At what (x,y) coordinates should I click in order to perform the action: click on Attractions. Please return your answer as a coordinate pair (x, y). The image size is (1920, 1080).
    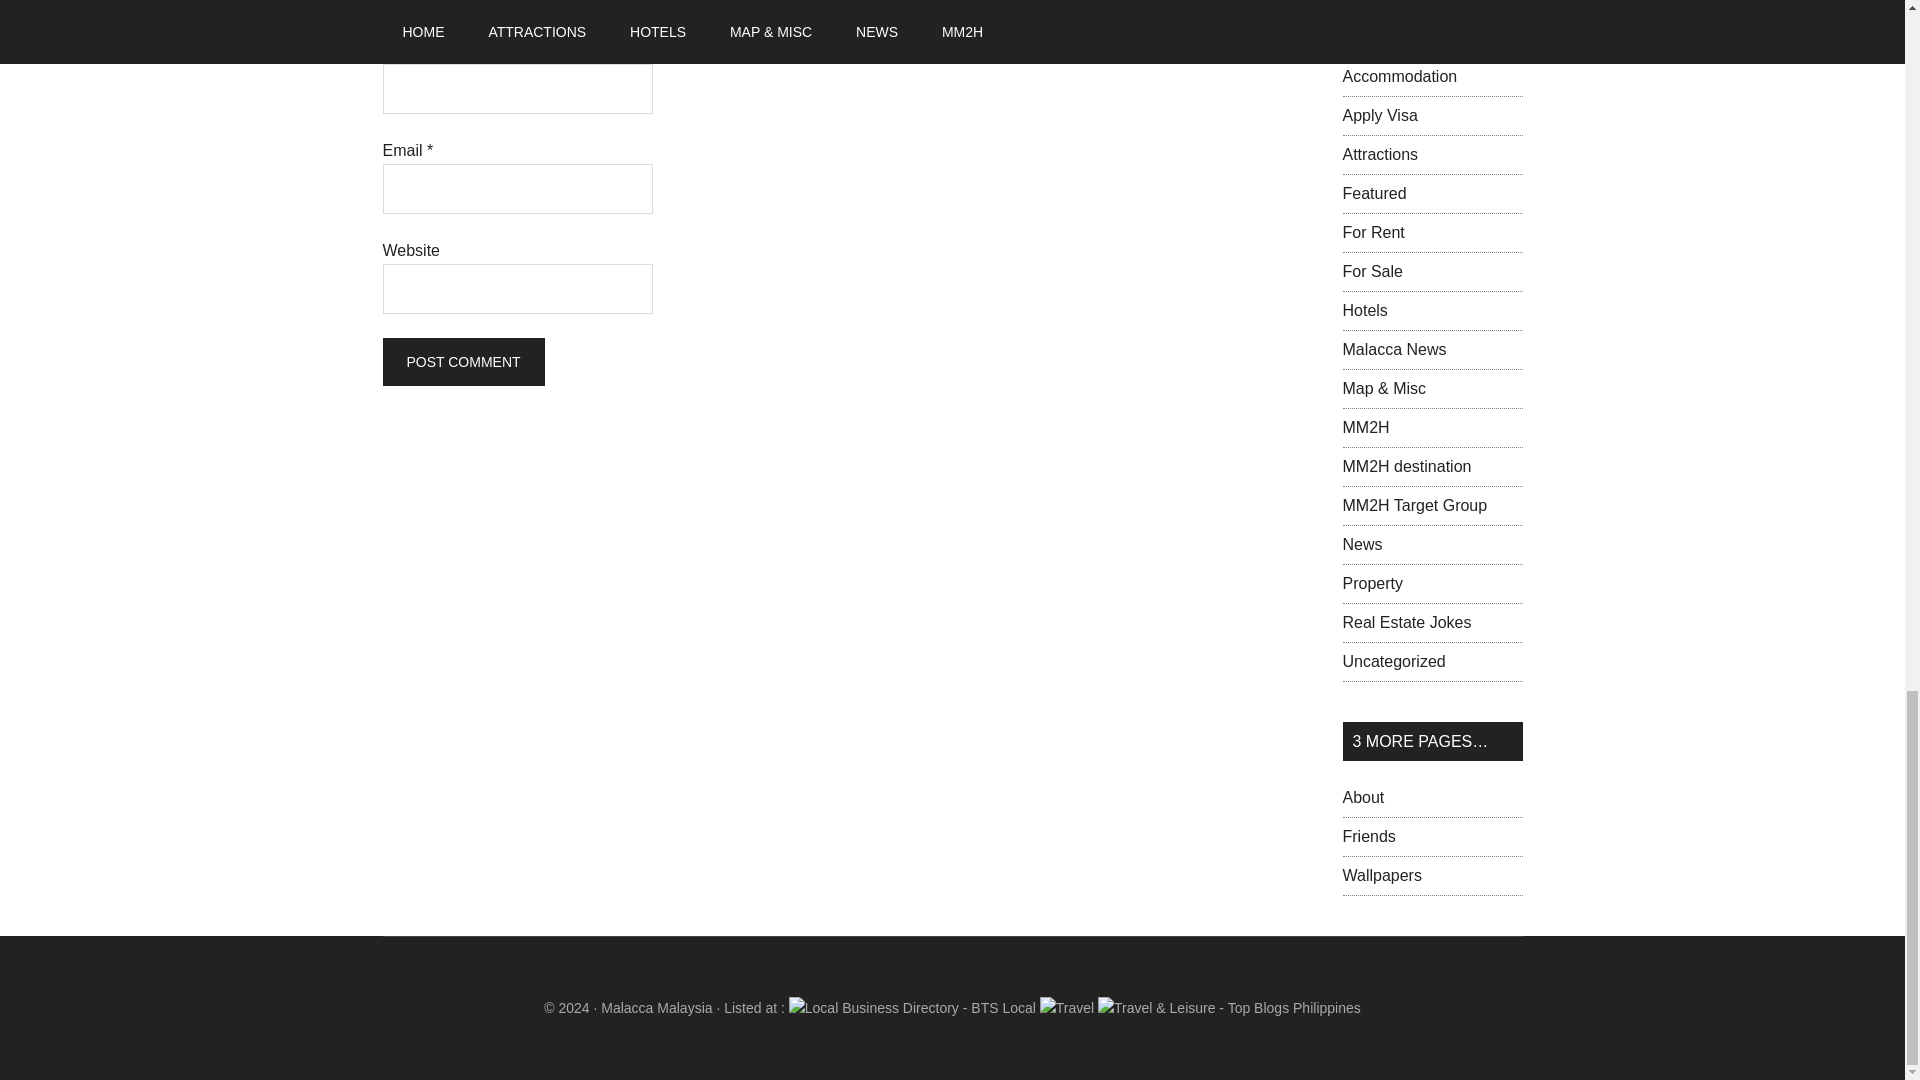
    Looking at the image, I should click on (1380, 154).